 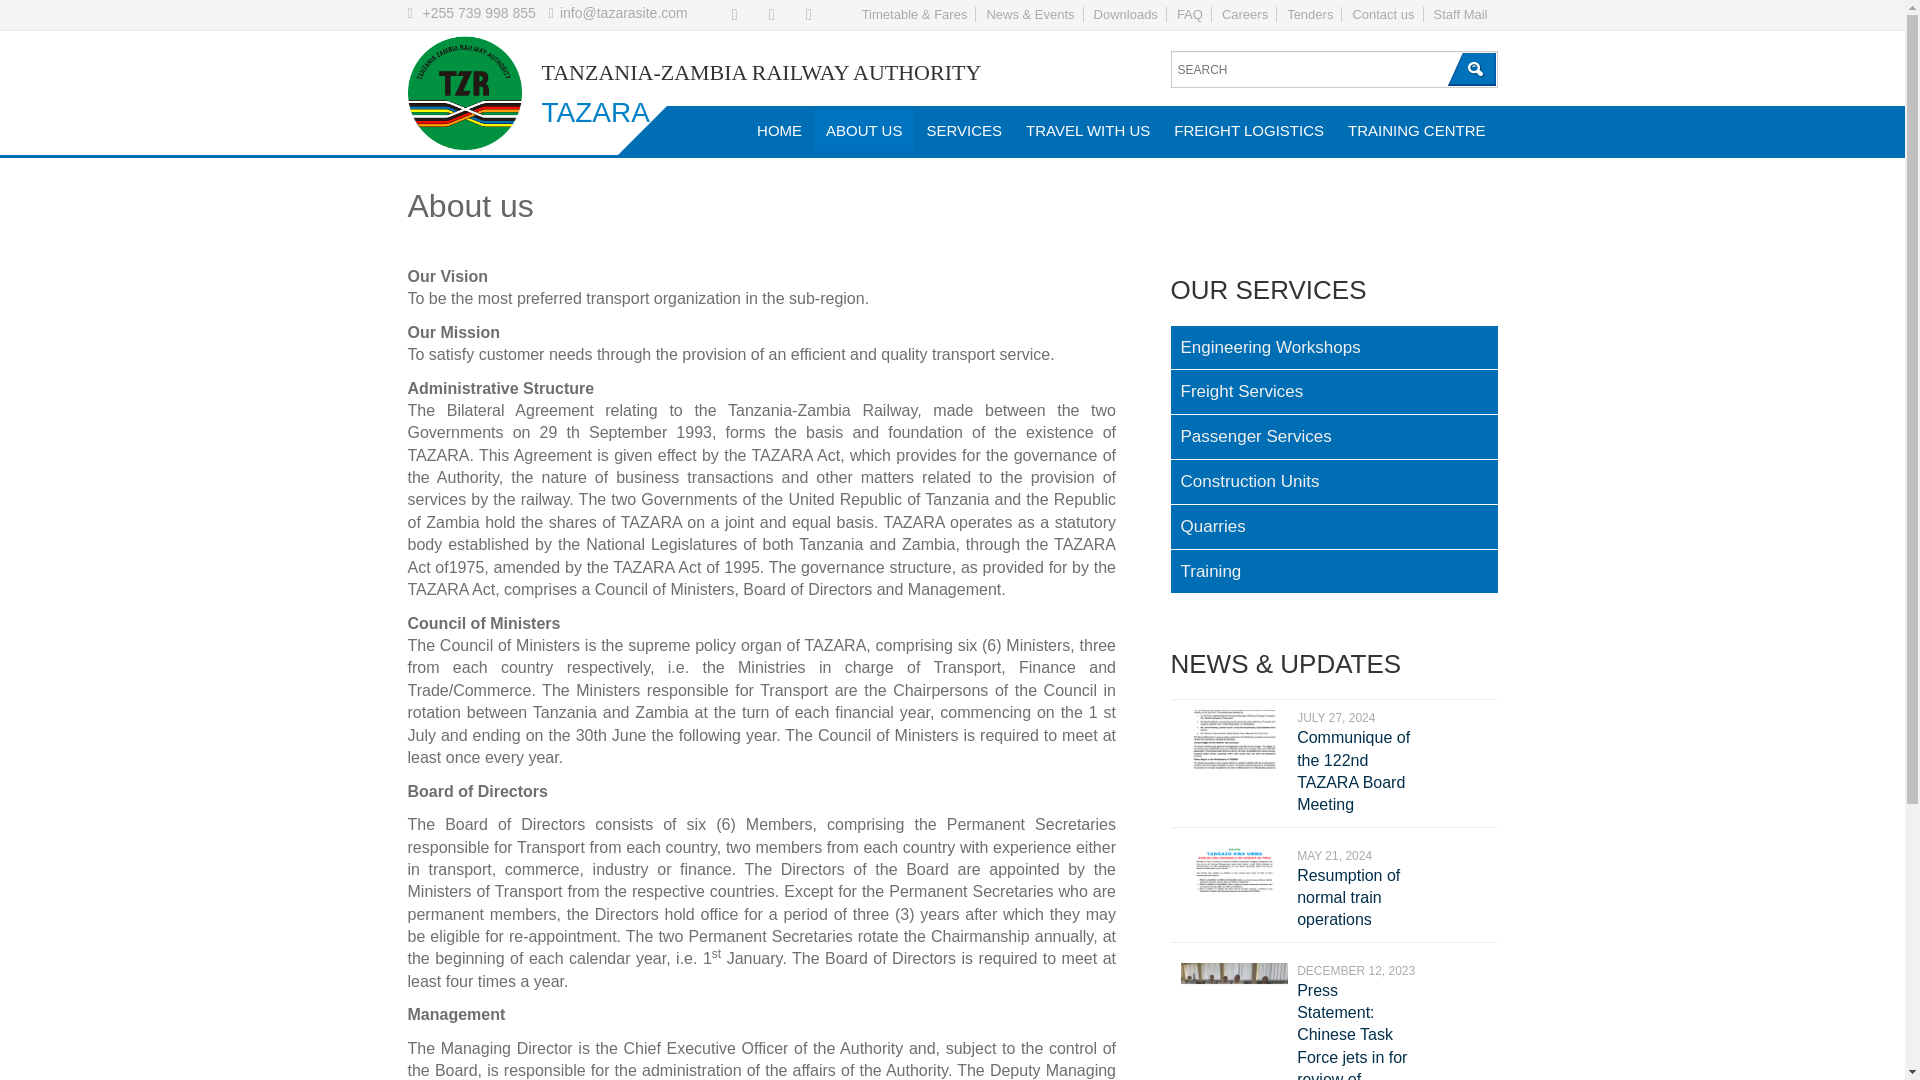 I want to click on Downloads, so click(x=1126, y=14).